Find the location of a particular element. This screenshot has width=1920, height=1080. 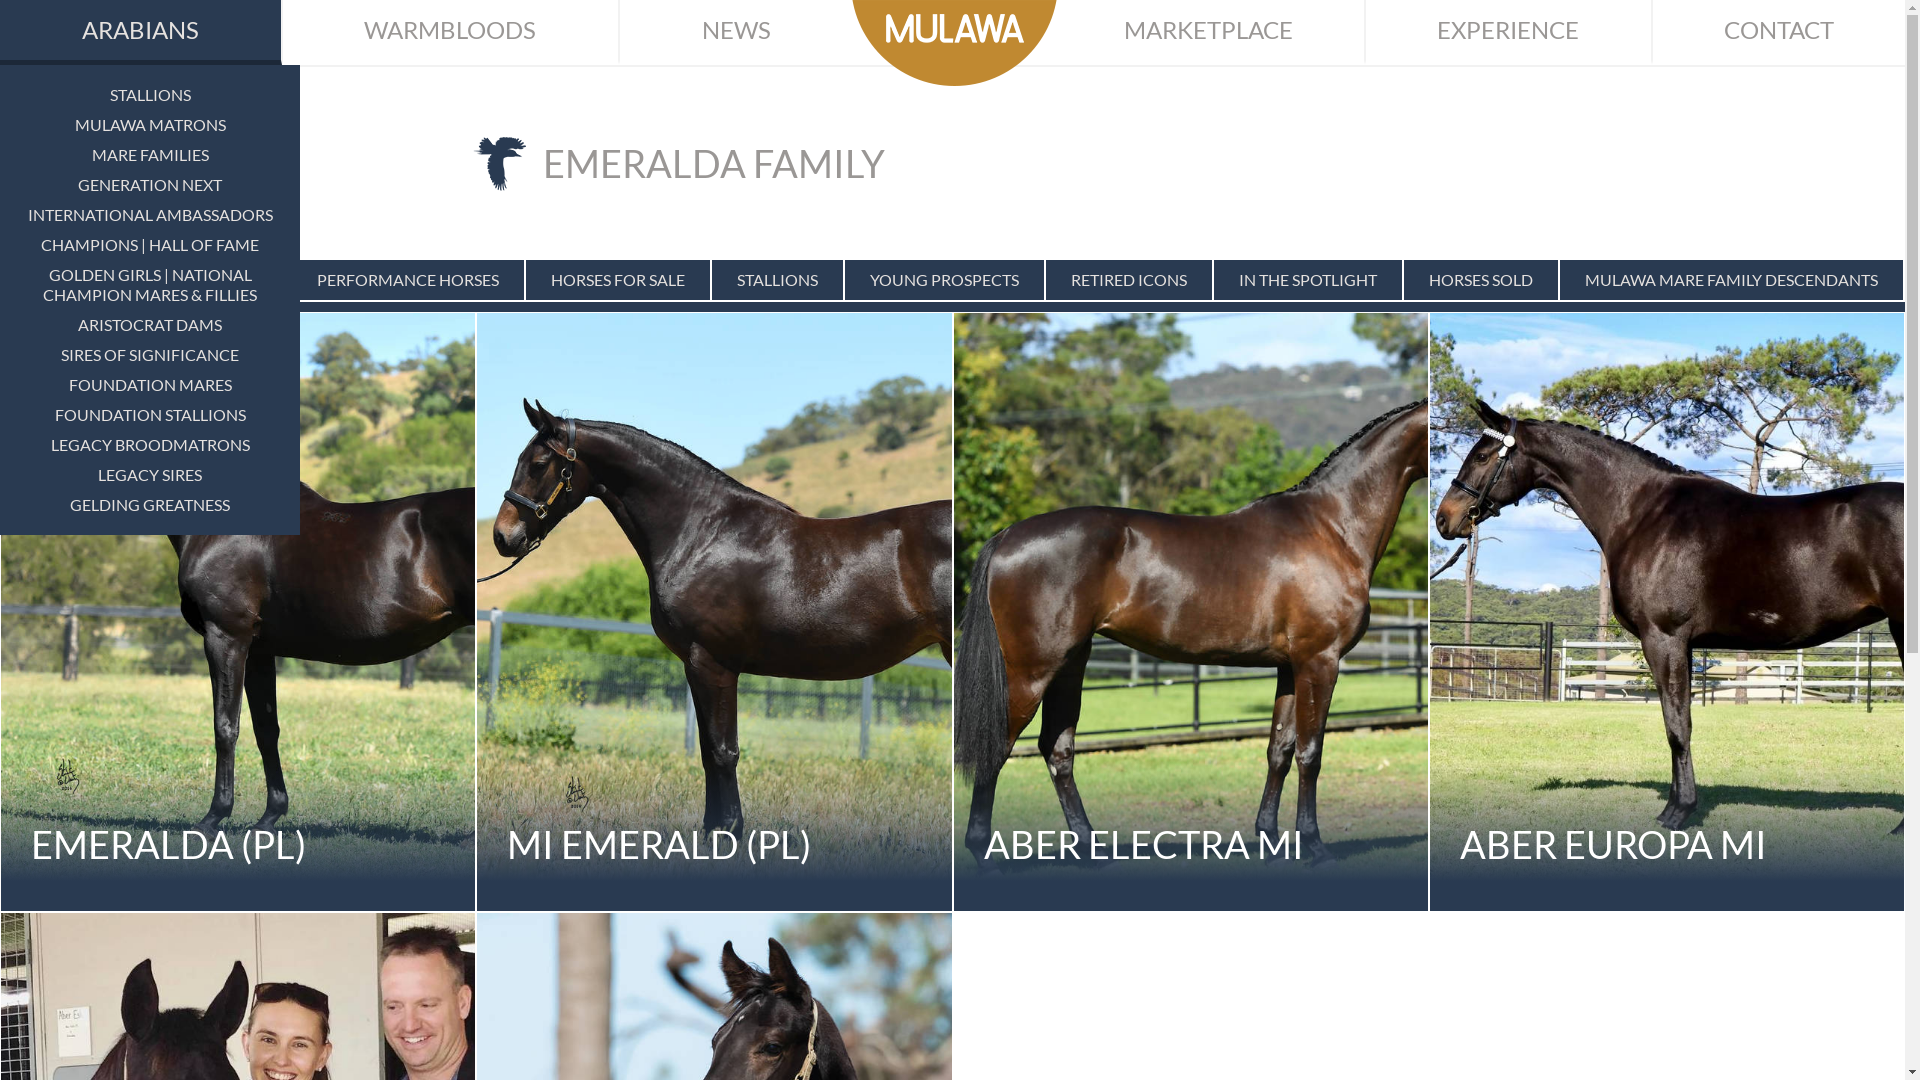

ARABIANS is located at coordinates (141, 32).